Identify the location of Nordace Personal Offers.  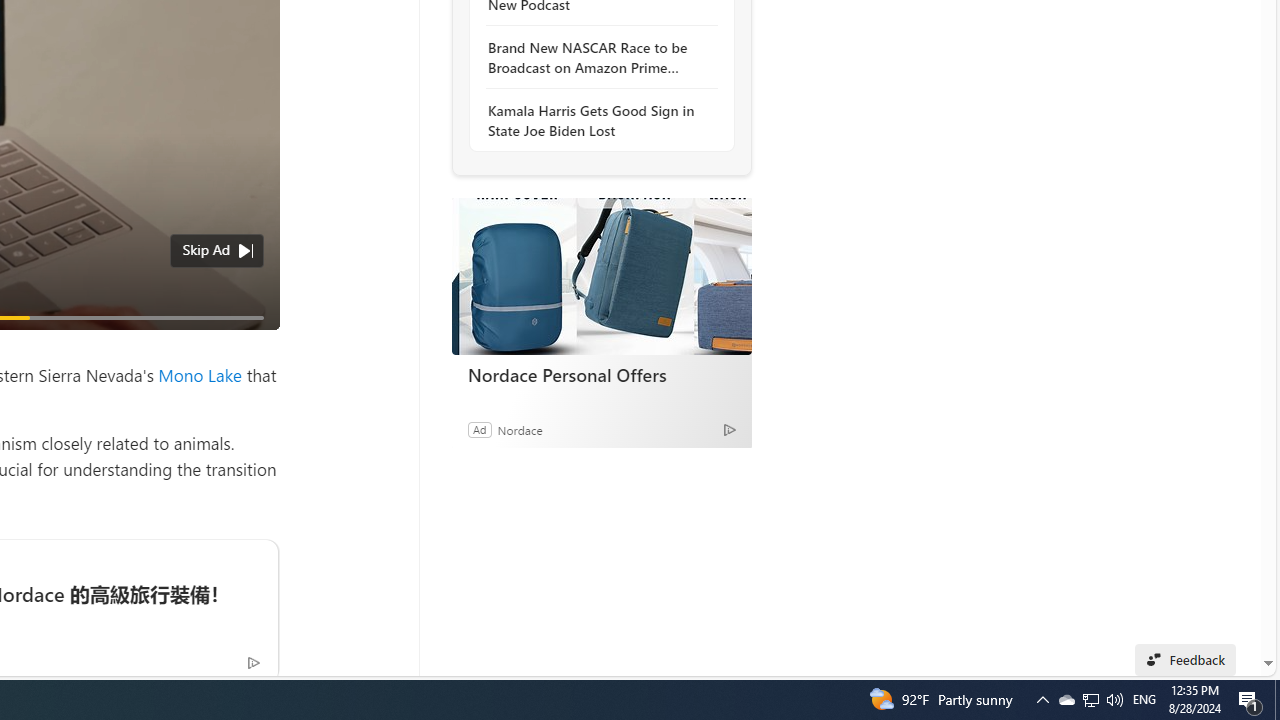
(601, 276).